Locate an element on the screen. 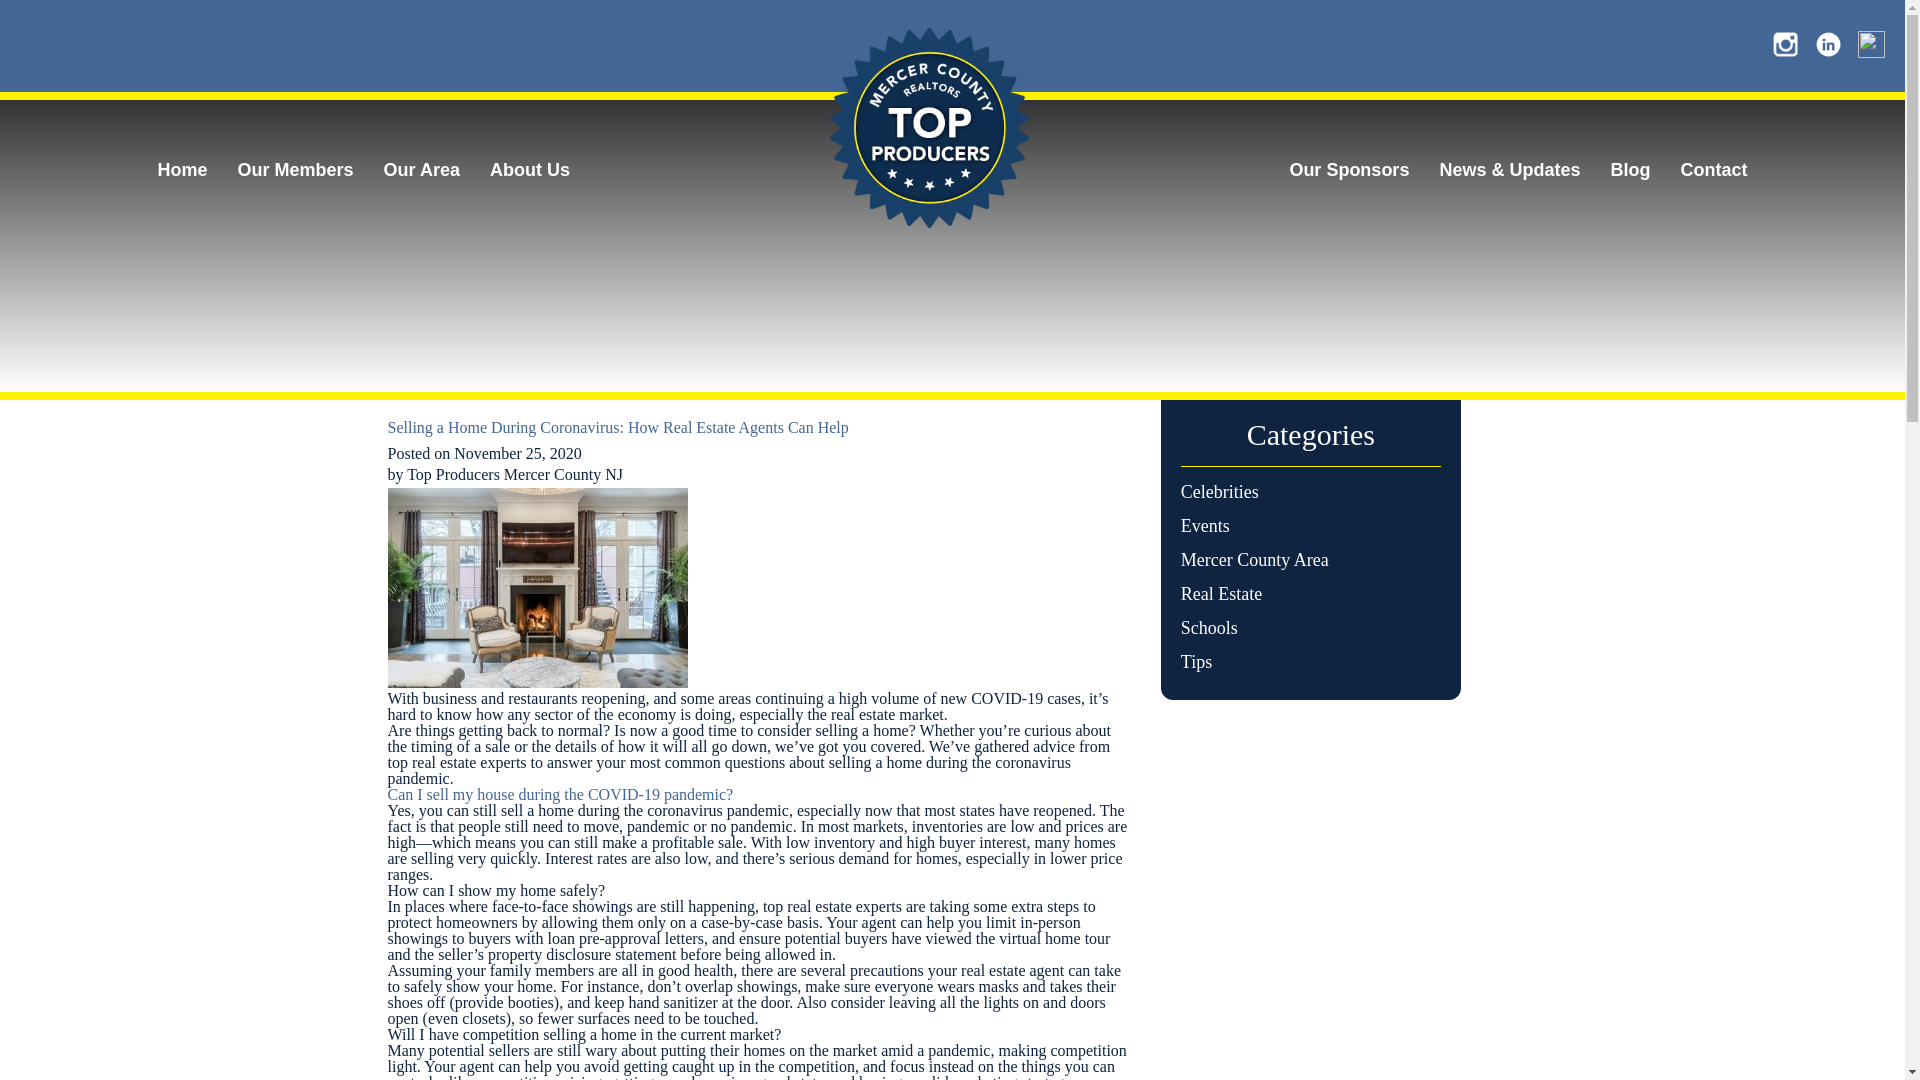 The width and height of the screenshot is (1920, 1080). Our Members is located at coordinates (296, 170).